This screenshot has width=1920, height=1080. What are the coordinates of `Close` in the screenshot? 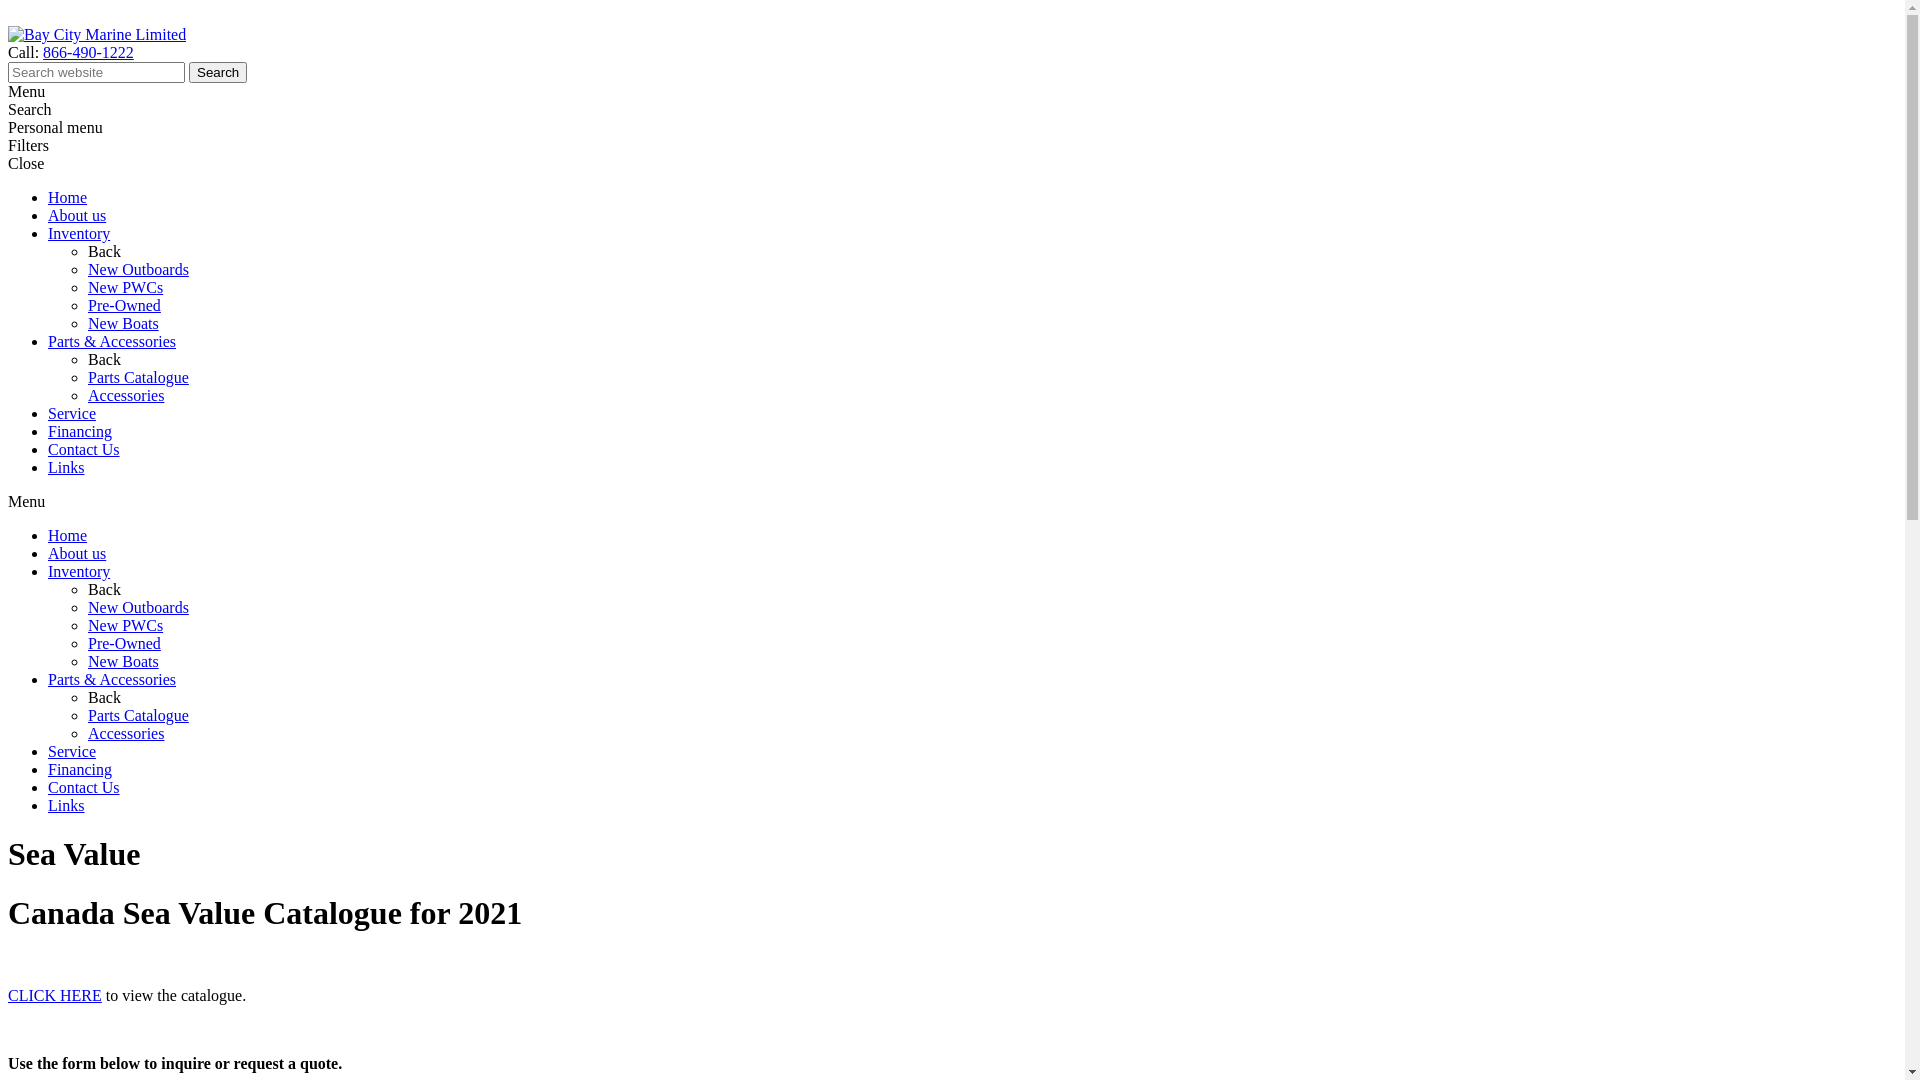 It's located at (10, 16).